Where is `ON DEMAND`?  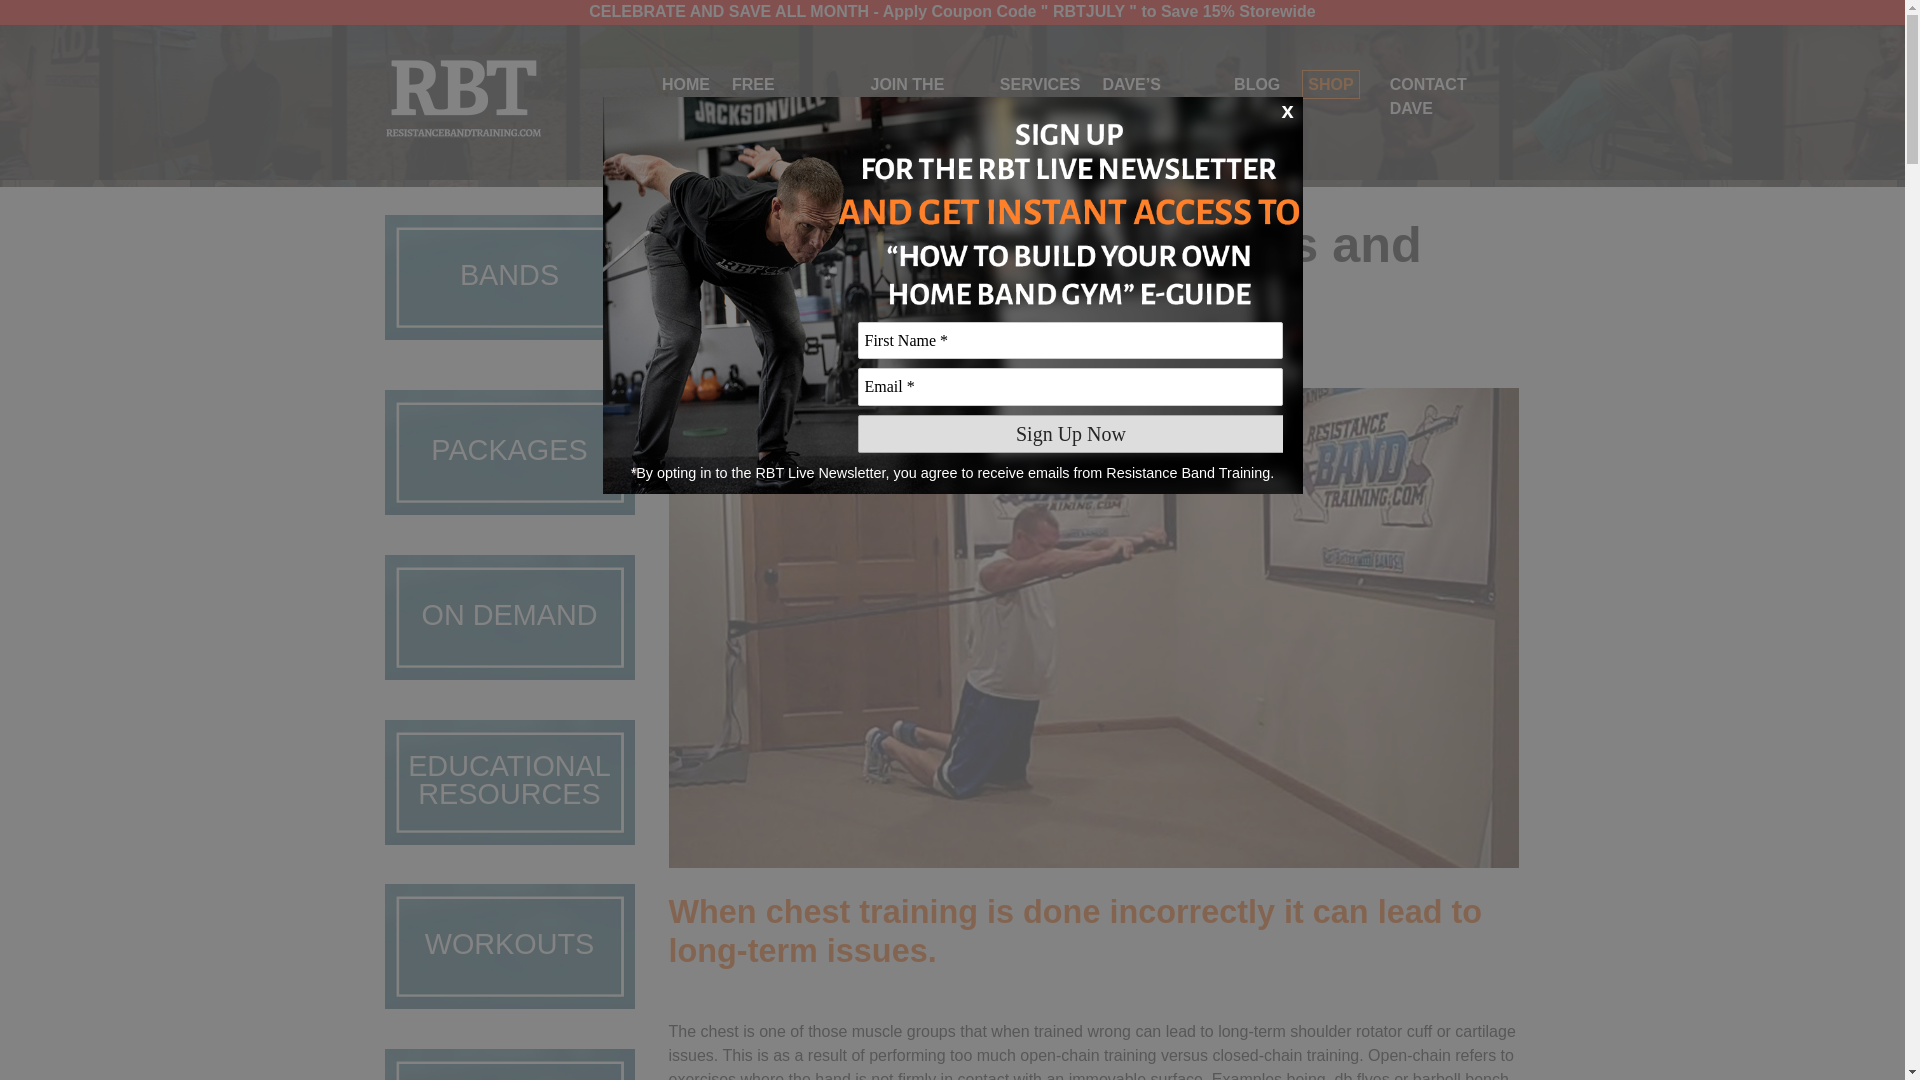
ON DEMAND is located at coordinates (508, 623).